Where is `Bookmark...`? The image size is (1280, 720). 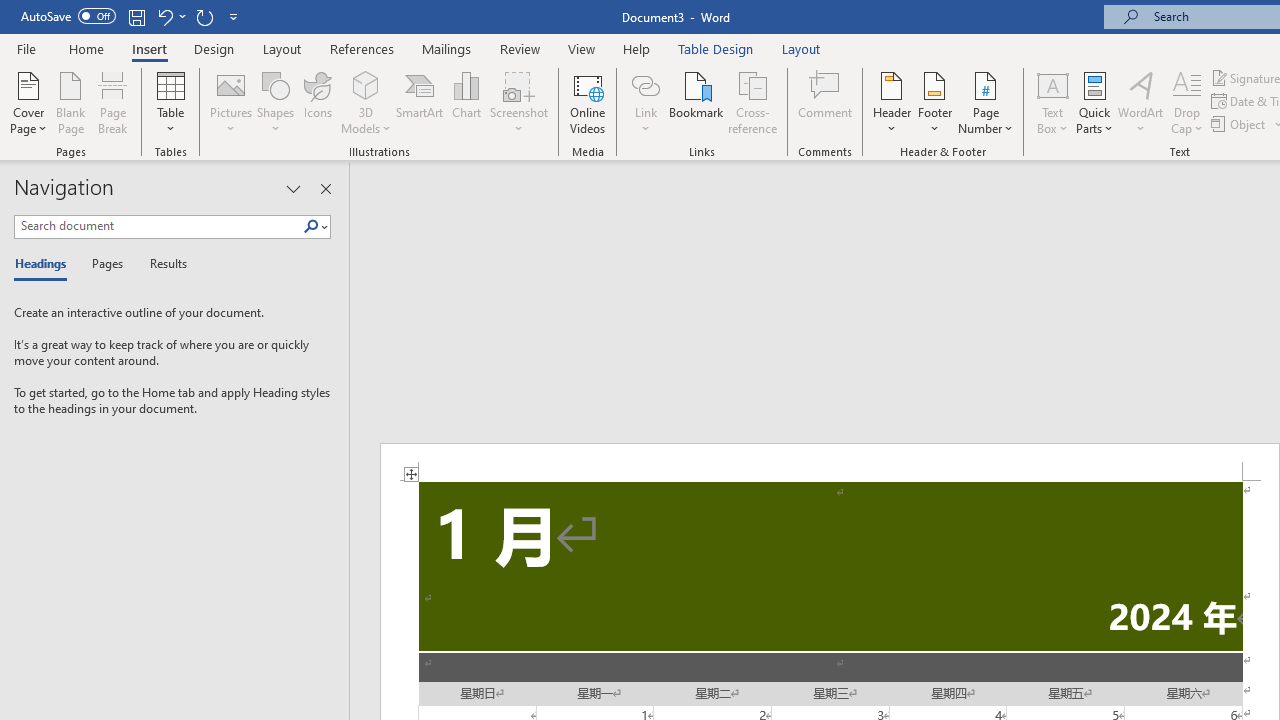
Bookmark... is located at coordinates (696, 102).